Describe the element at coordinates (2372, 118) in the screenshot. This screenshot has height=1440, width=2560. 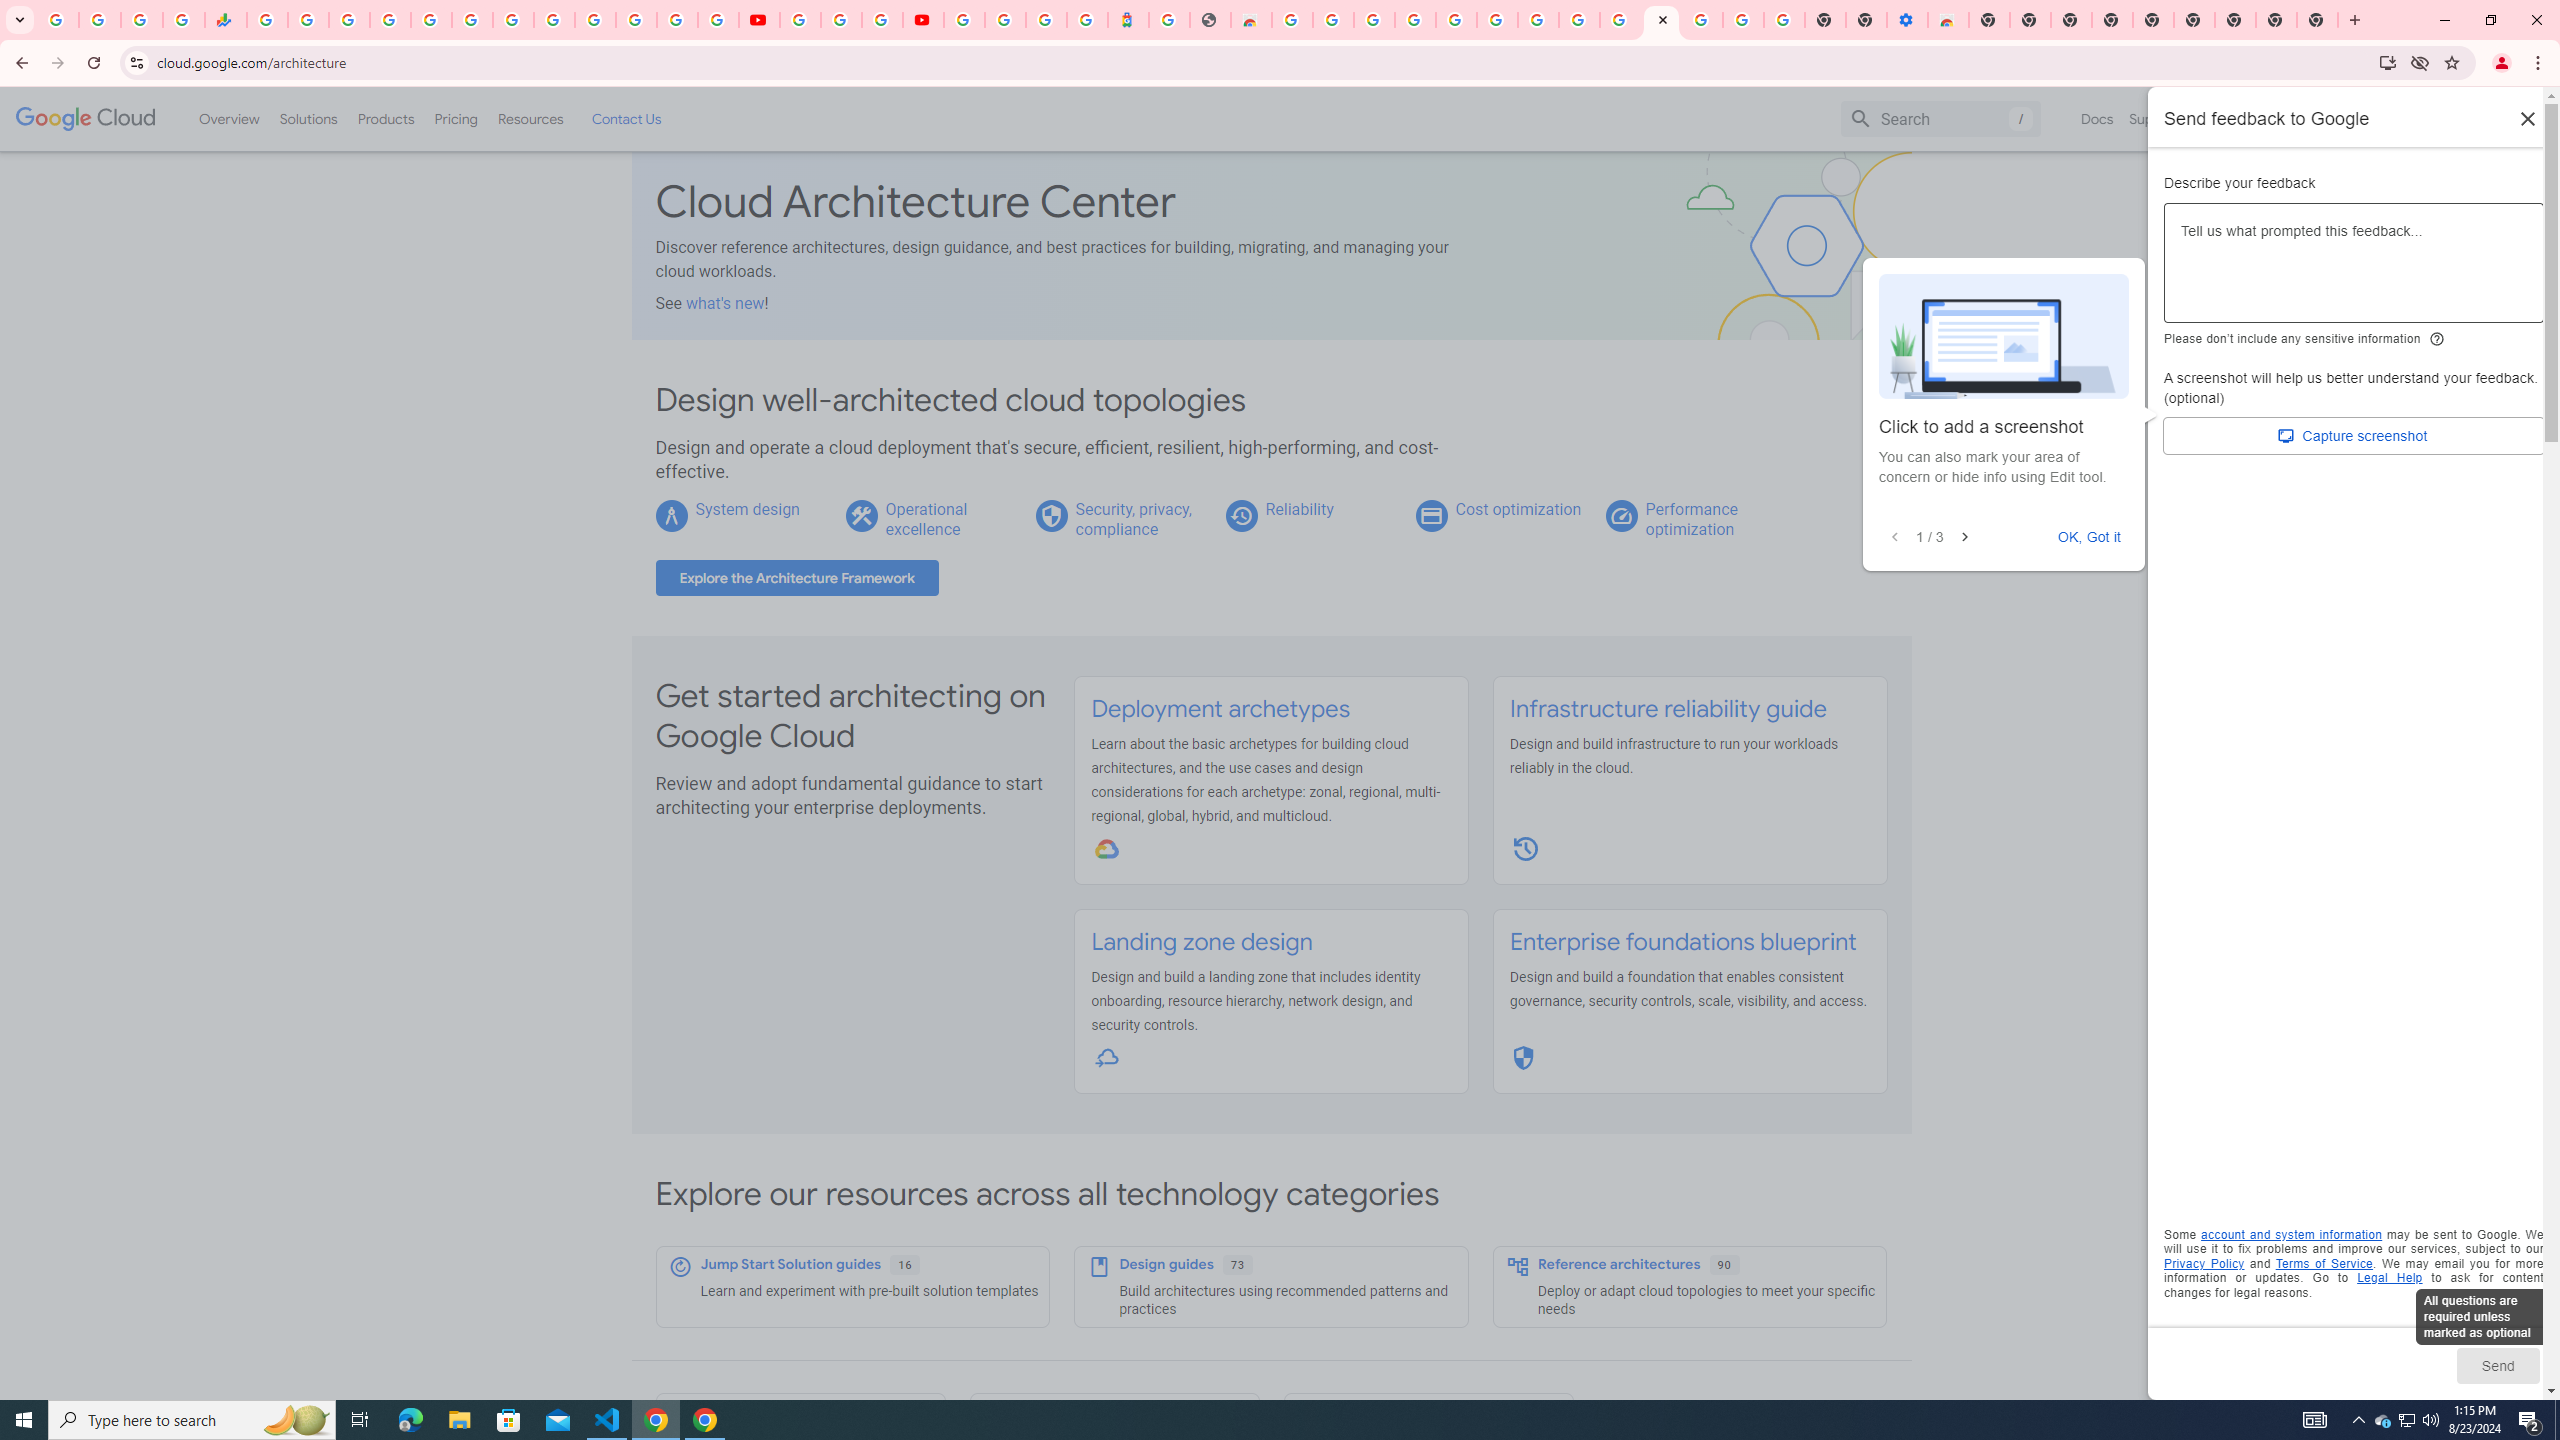
I see `Sign in` at that location.